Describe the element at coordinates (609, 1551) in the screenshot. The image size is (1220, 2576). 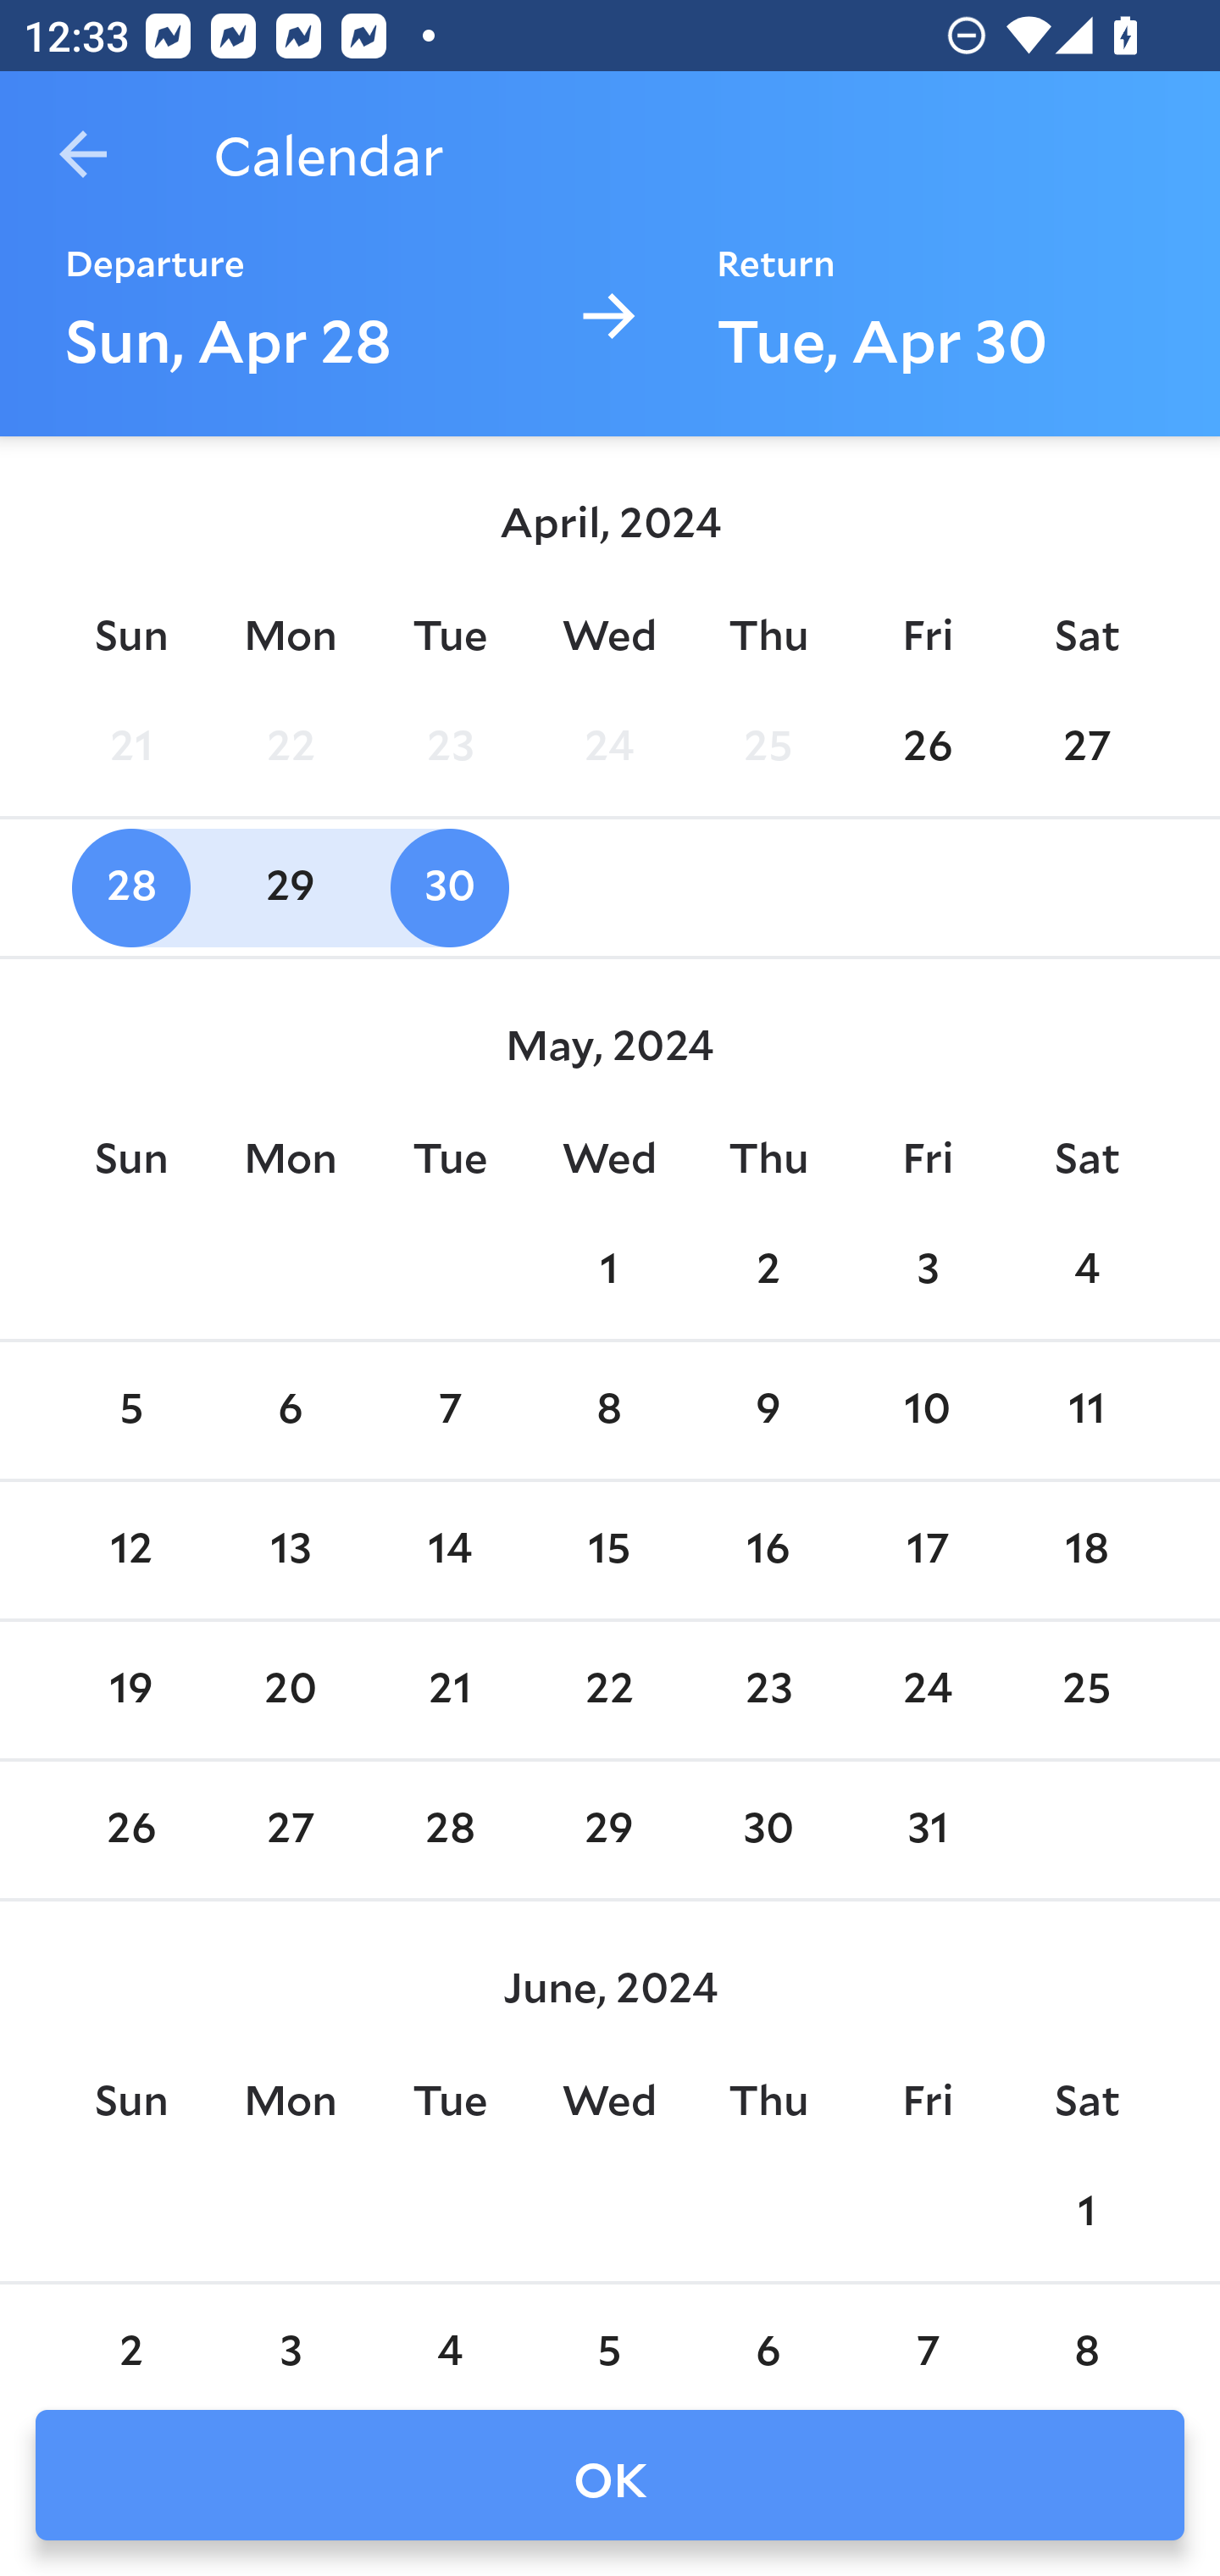
I see `15` at that location.